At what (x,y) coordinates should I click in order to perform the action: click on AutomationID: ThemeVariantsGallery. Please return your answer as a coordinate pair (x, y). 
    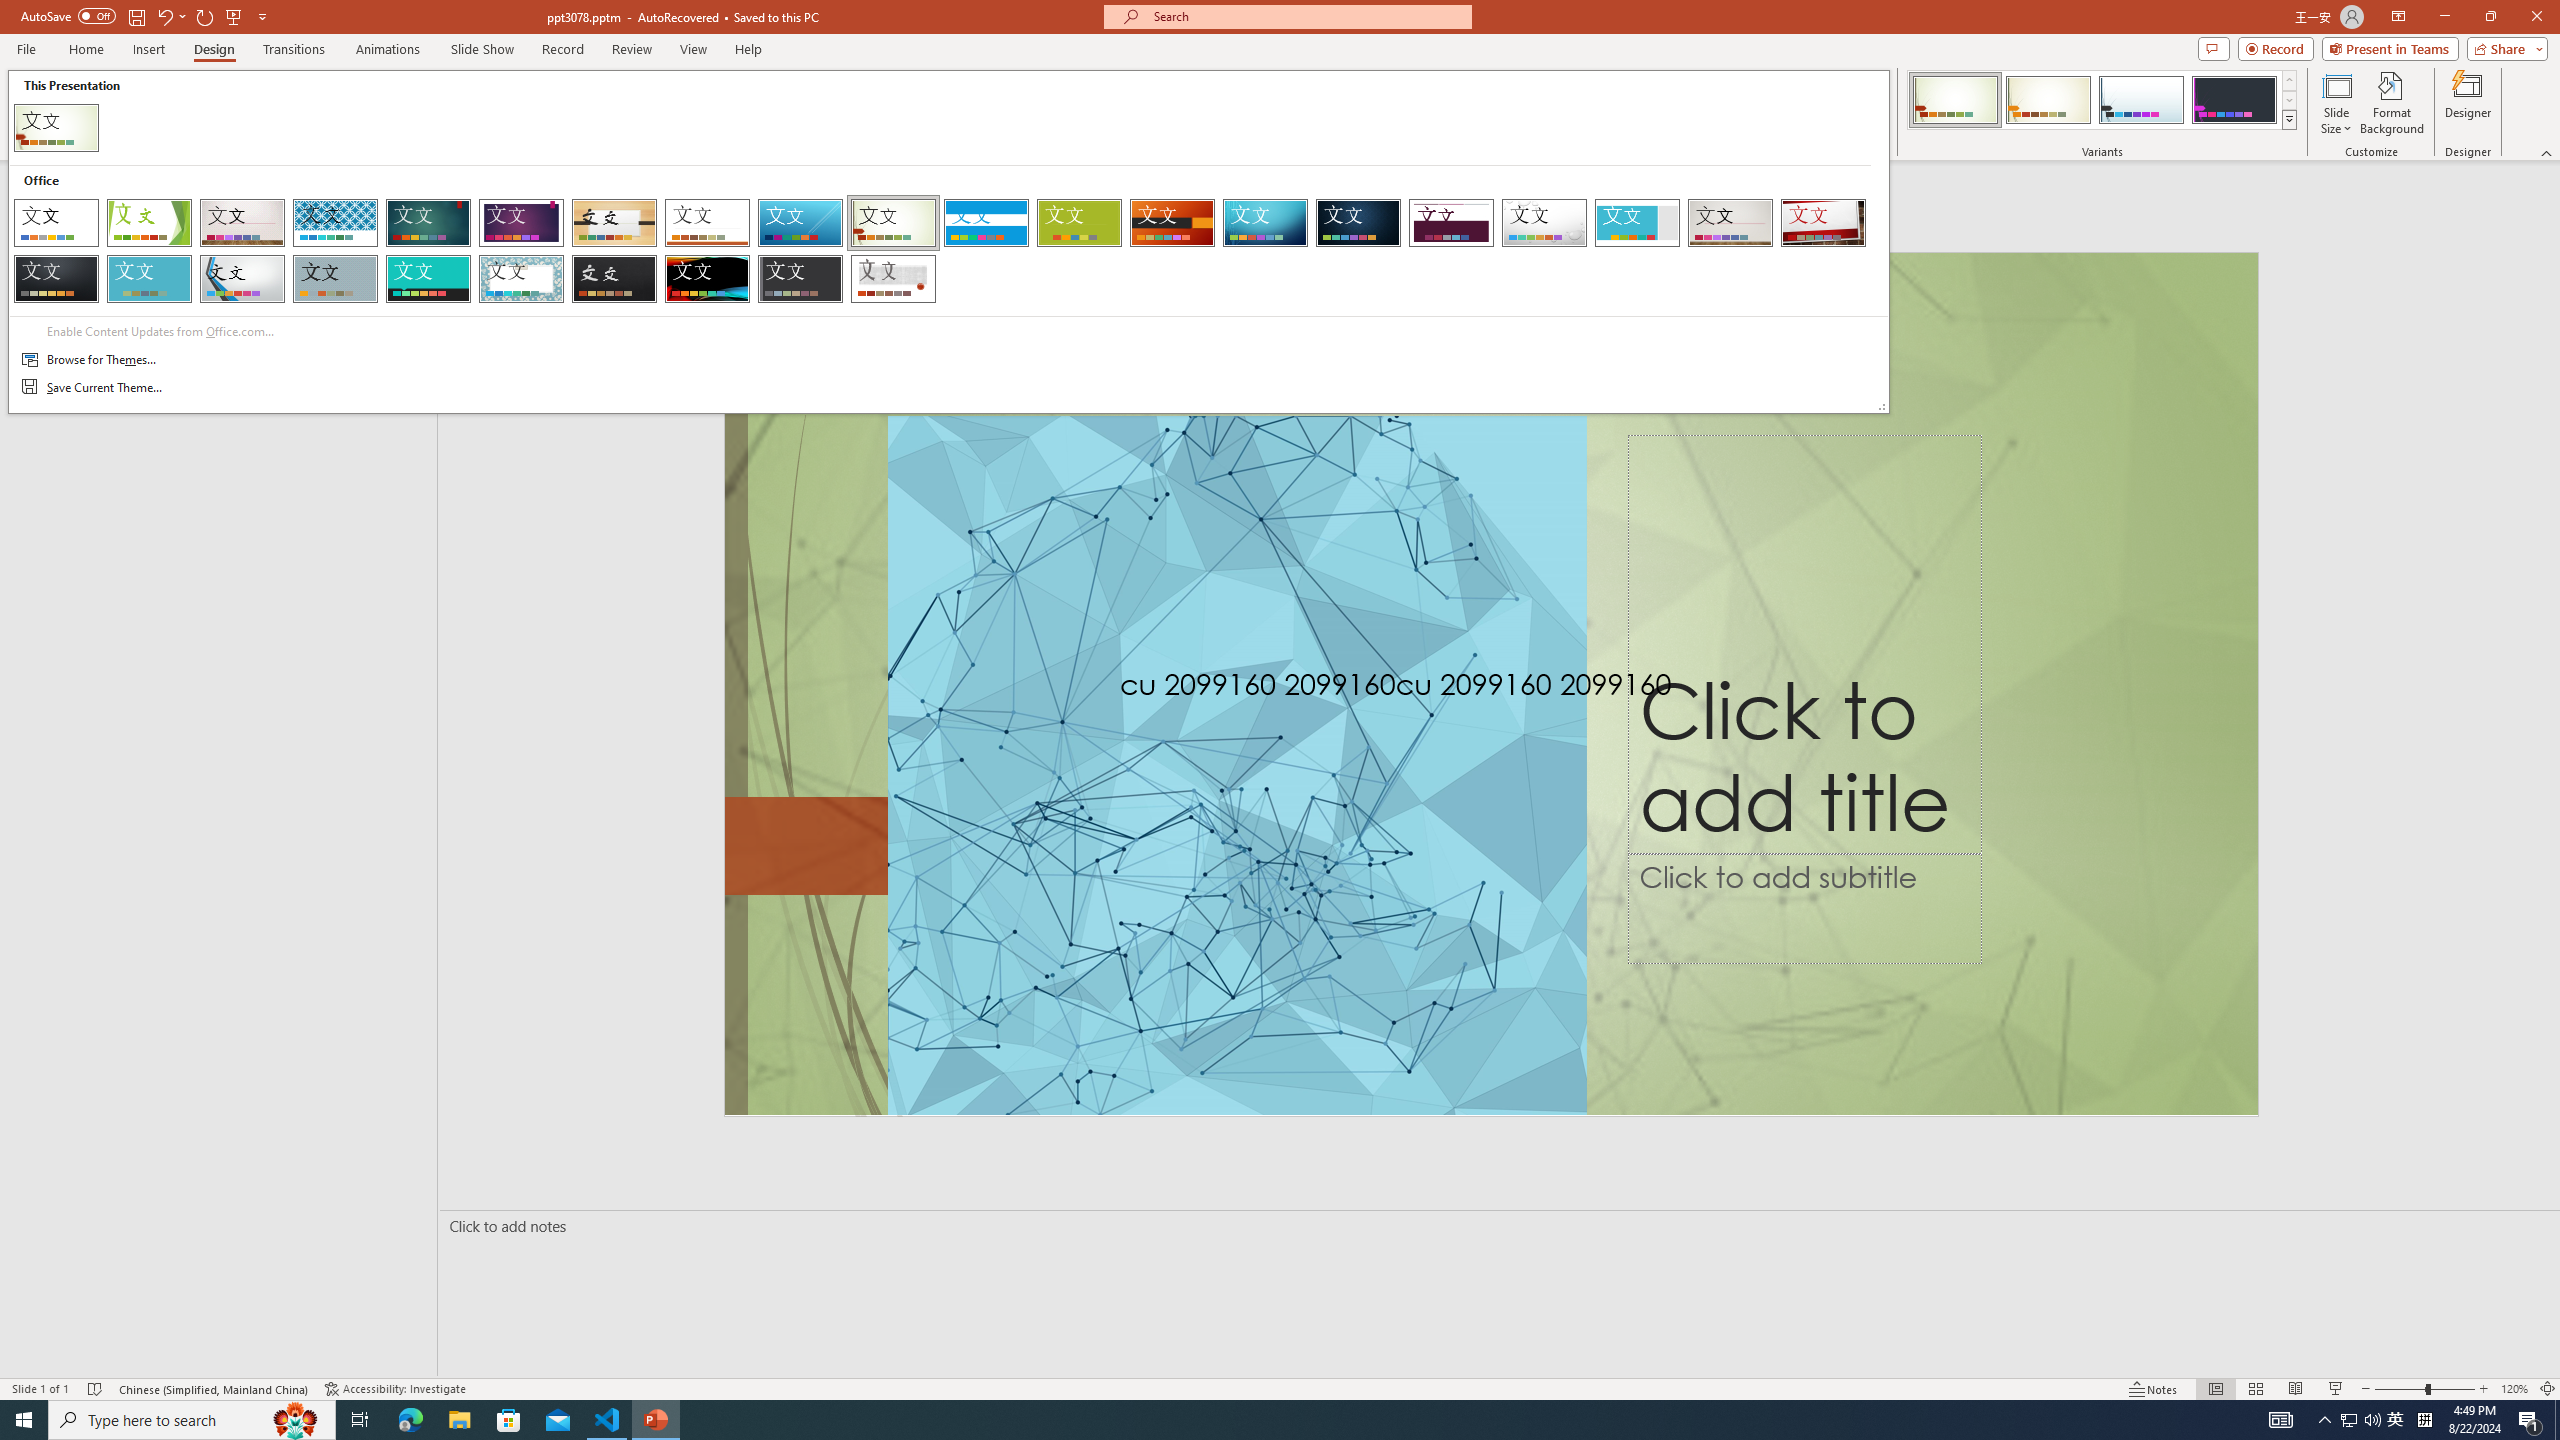
    Looking at the image, I should click on (2102, 100).